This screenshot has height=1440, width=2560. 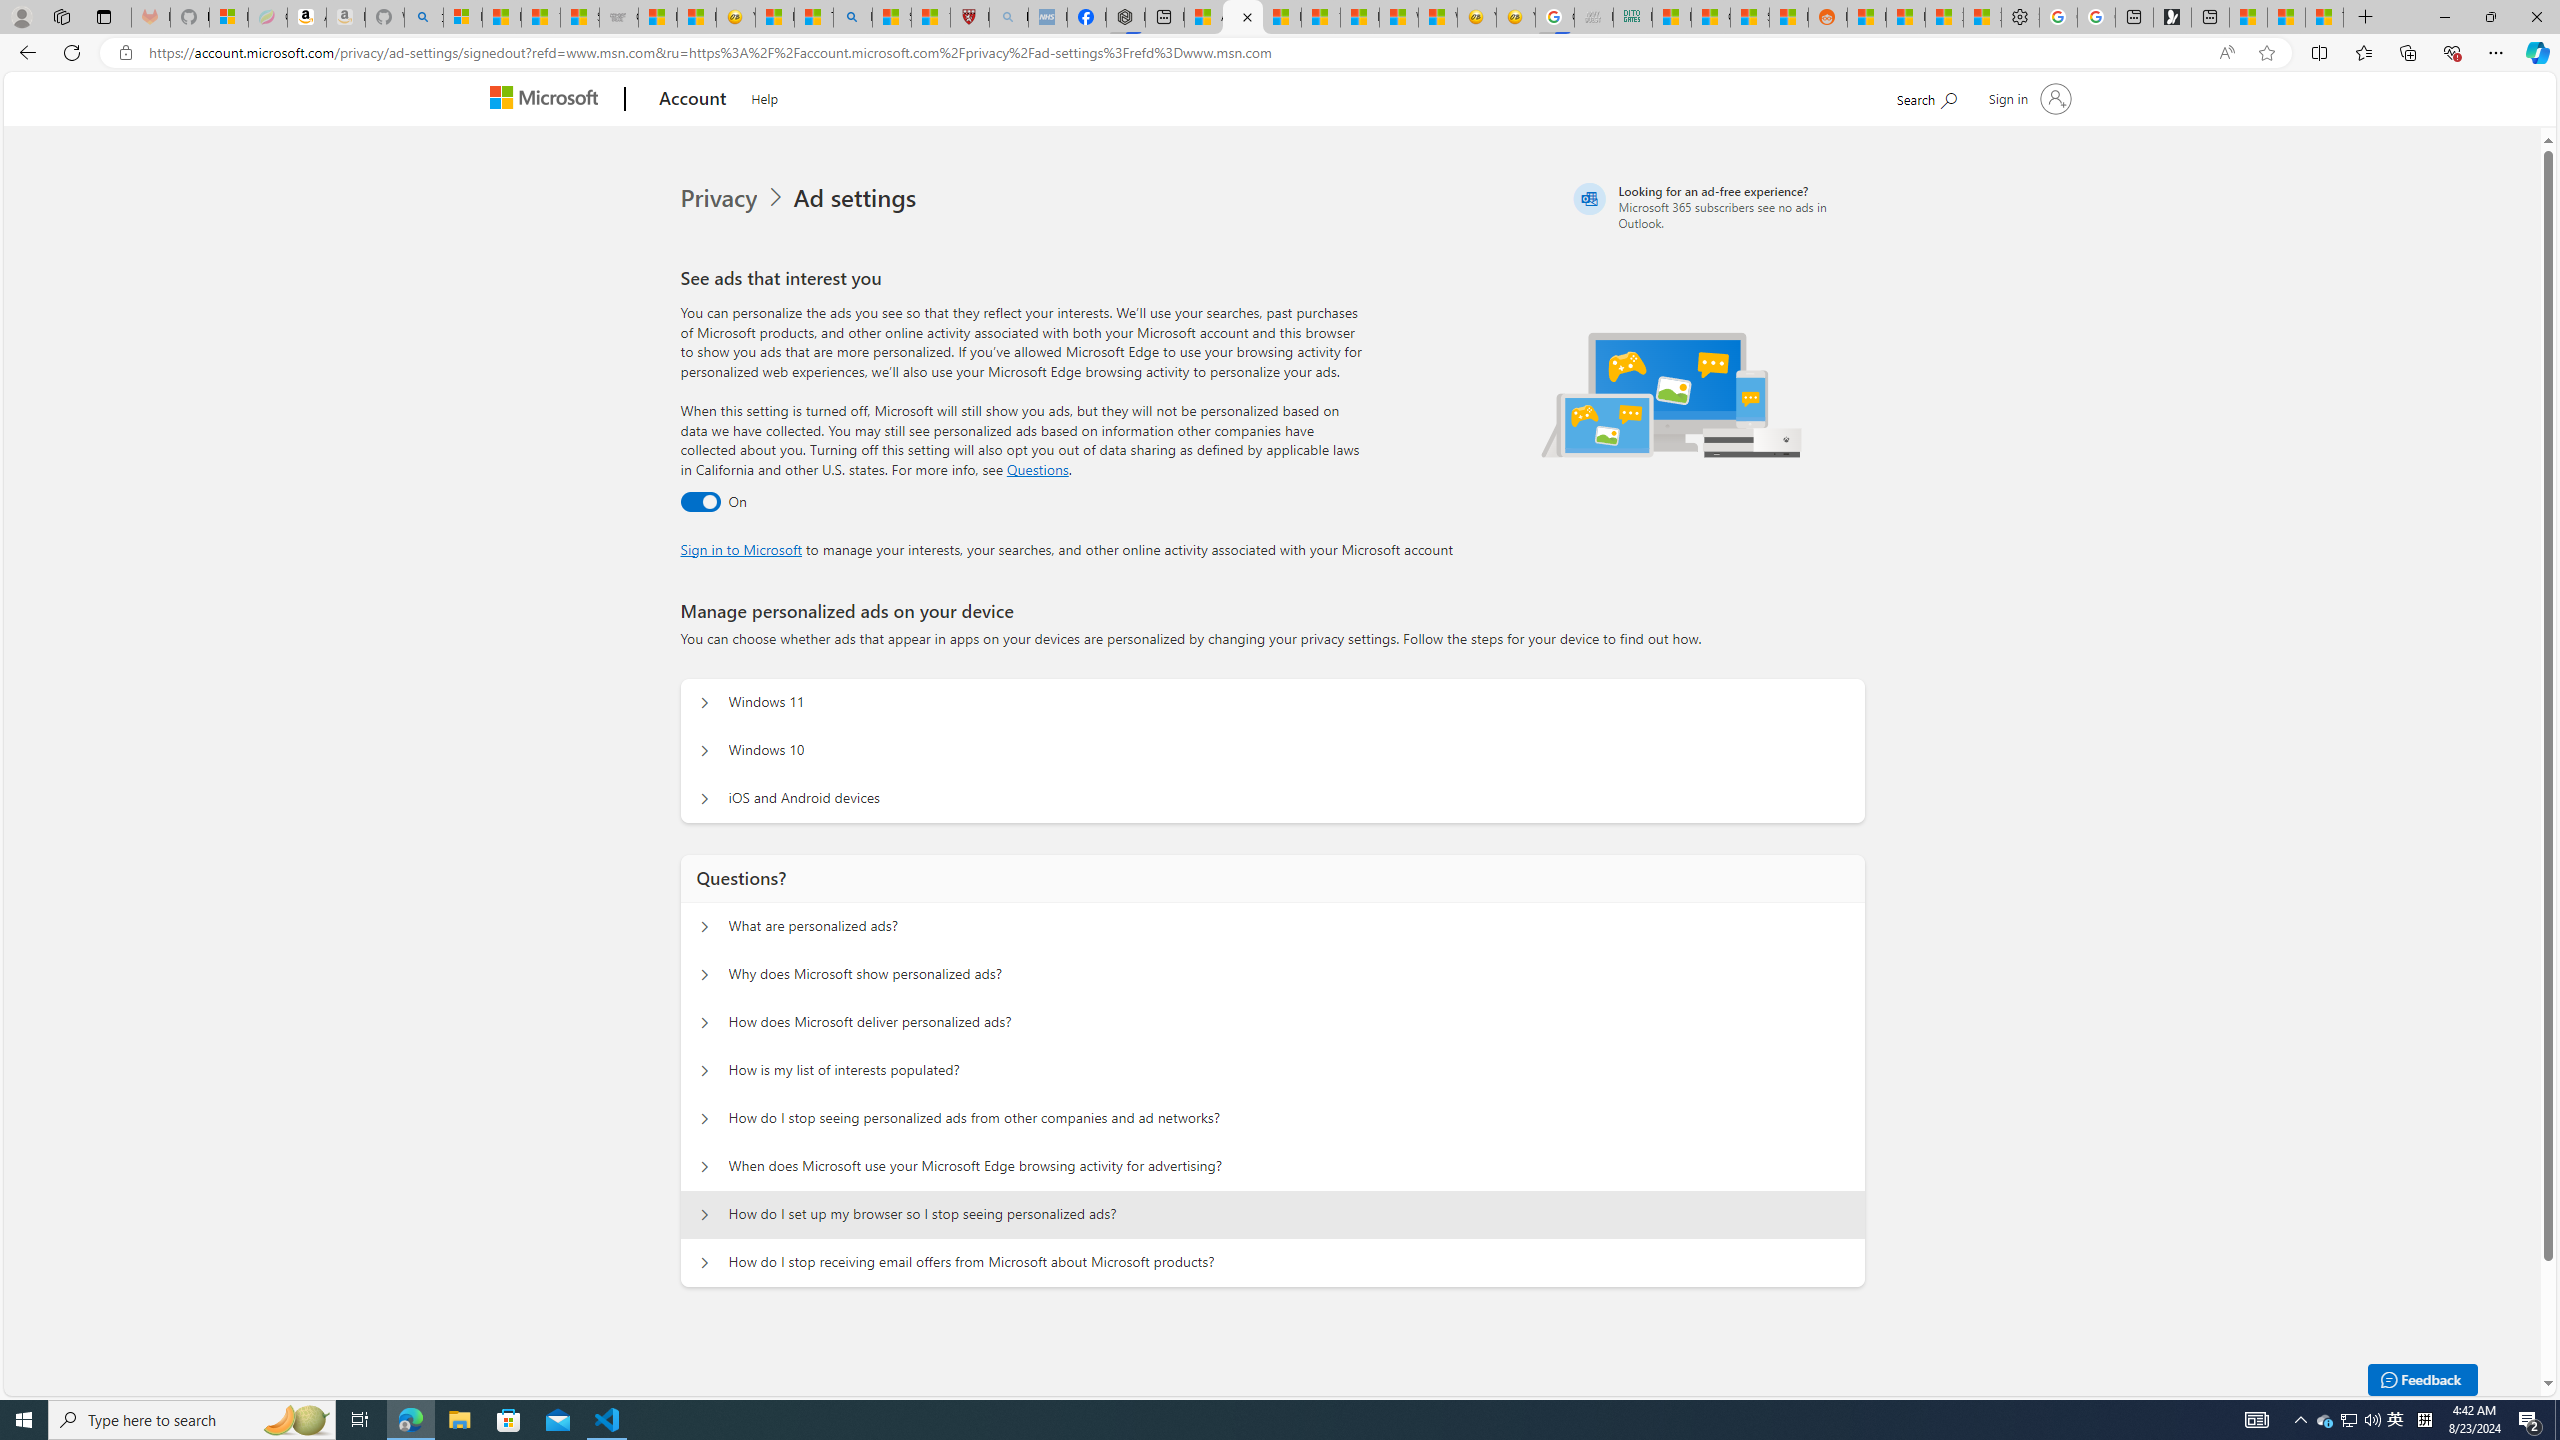 What do you see at coordinates (1038, 469) in the screenshot?
I see `Go to Questions section` at bounding box center [1038, 469].